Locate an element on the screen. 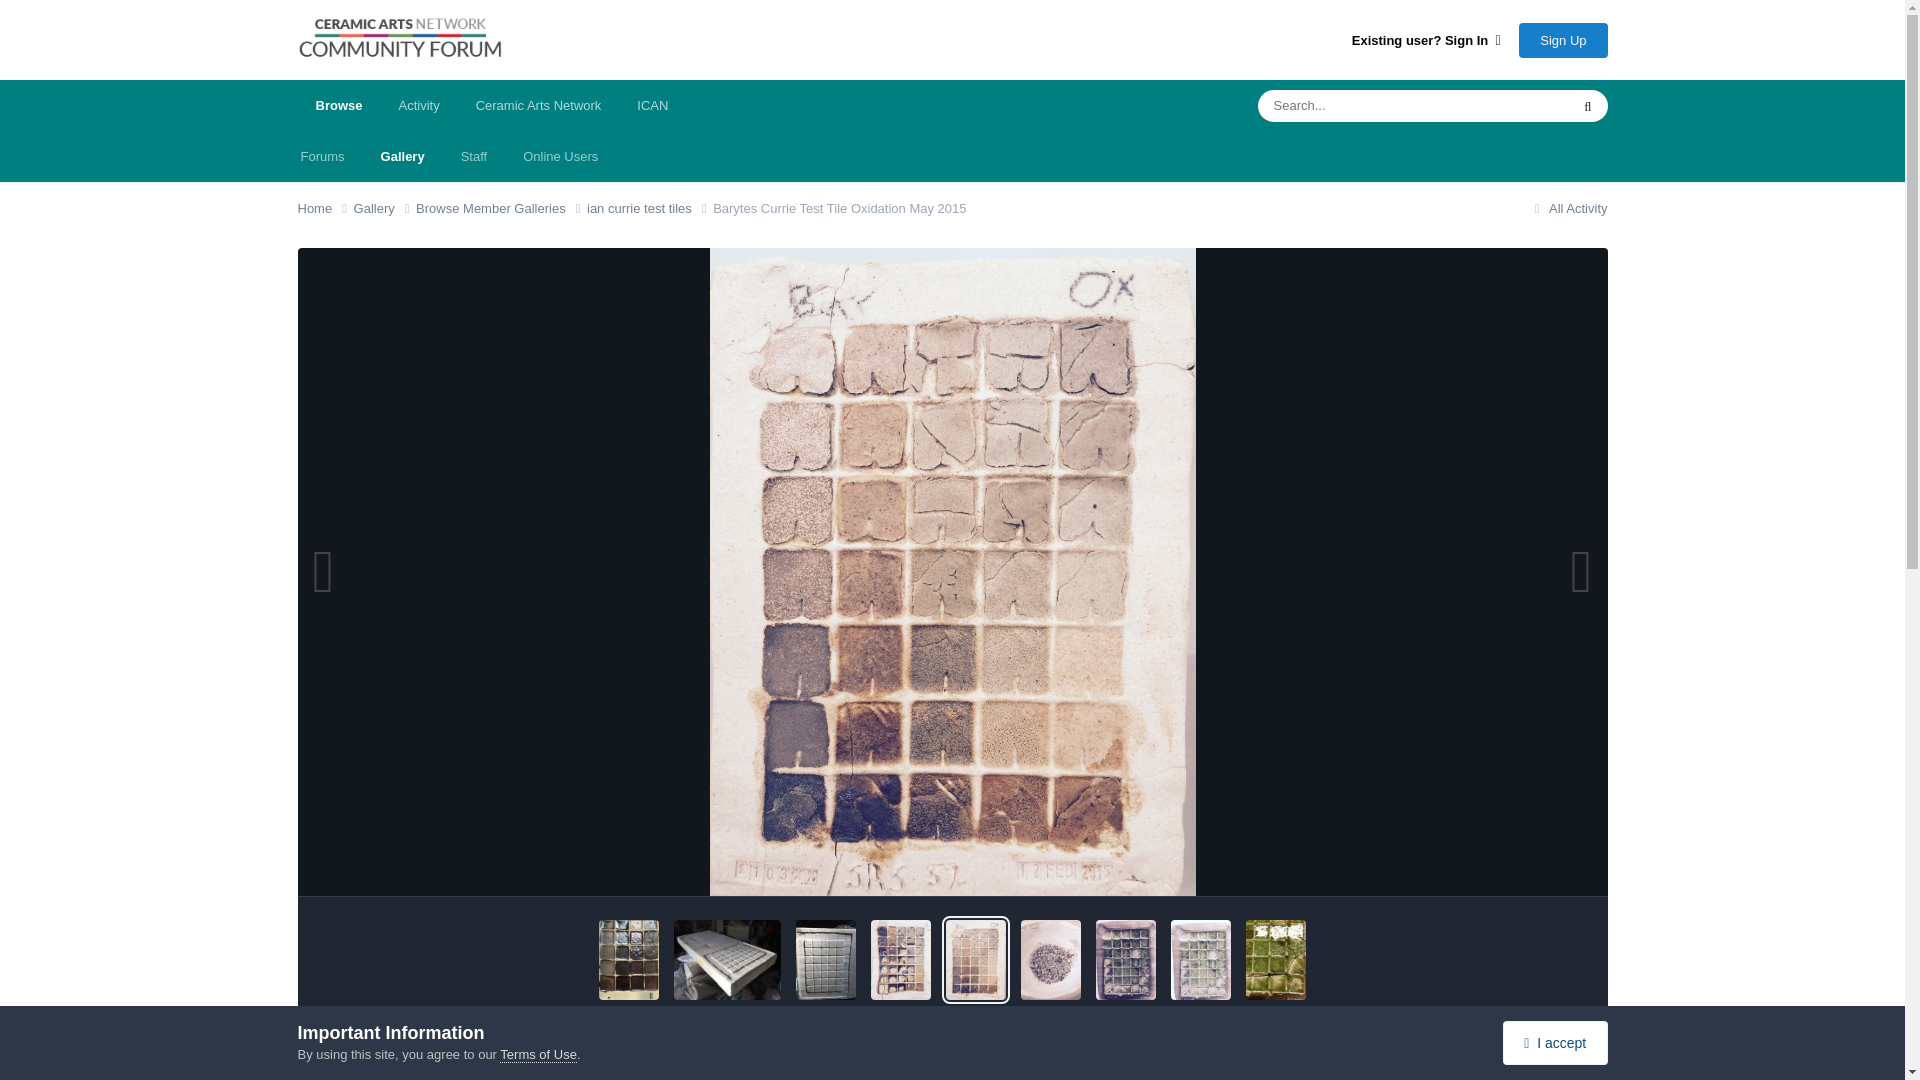 The width and height of the screenshot is (1920, 1080). Browse Member Galleries is located at coordinates (502, 208).